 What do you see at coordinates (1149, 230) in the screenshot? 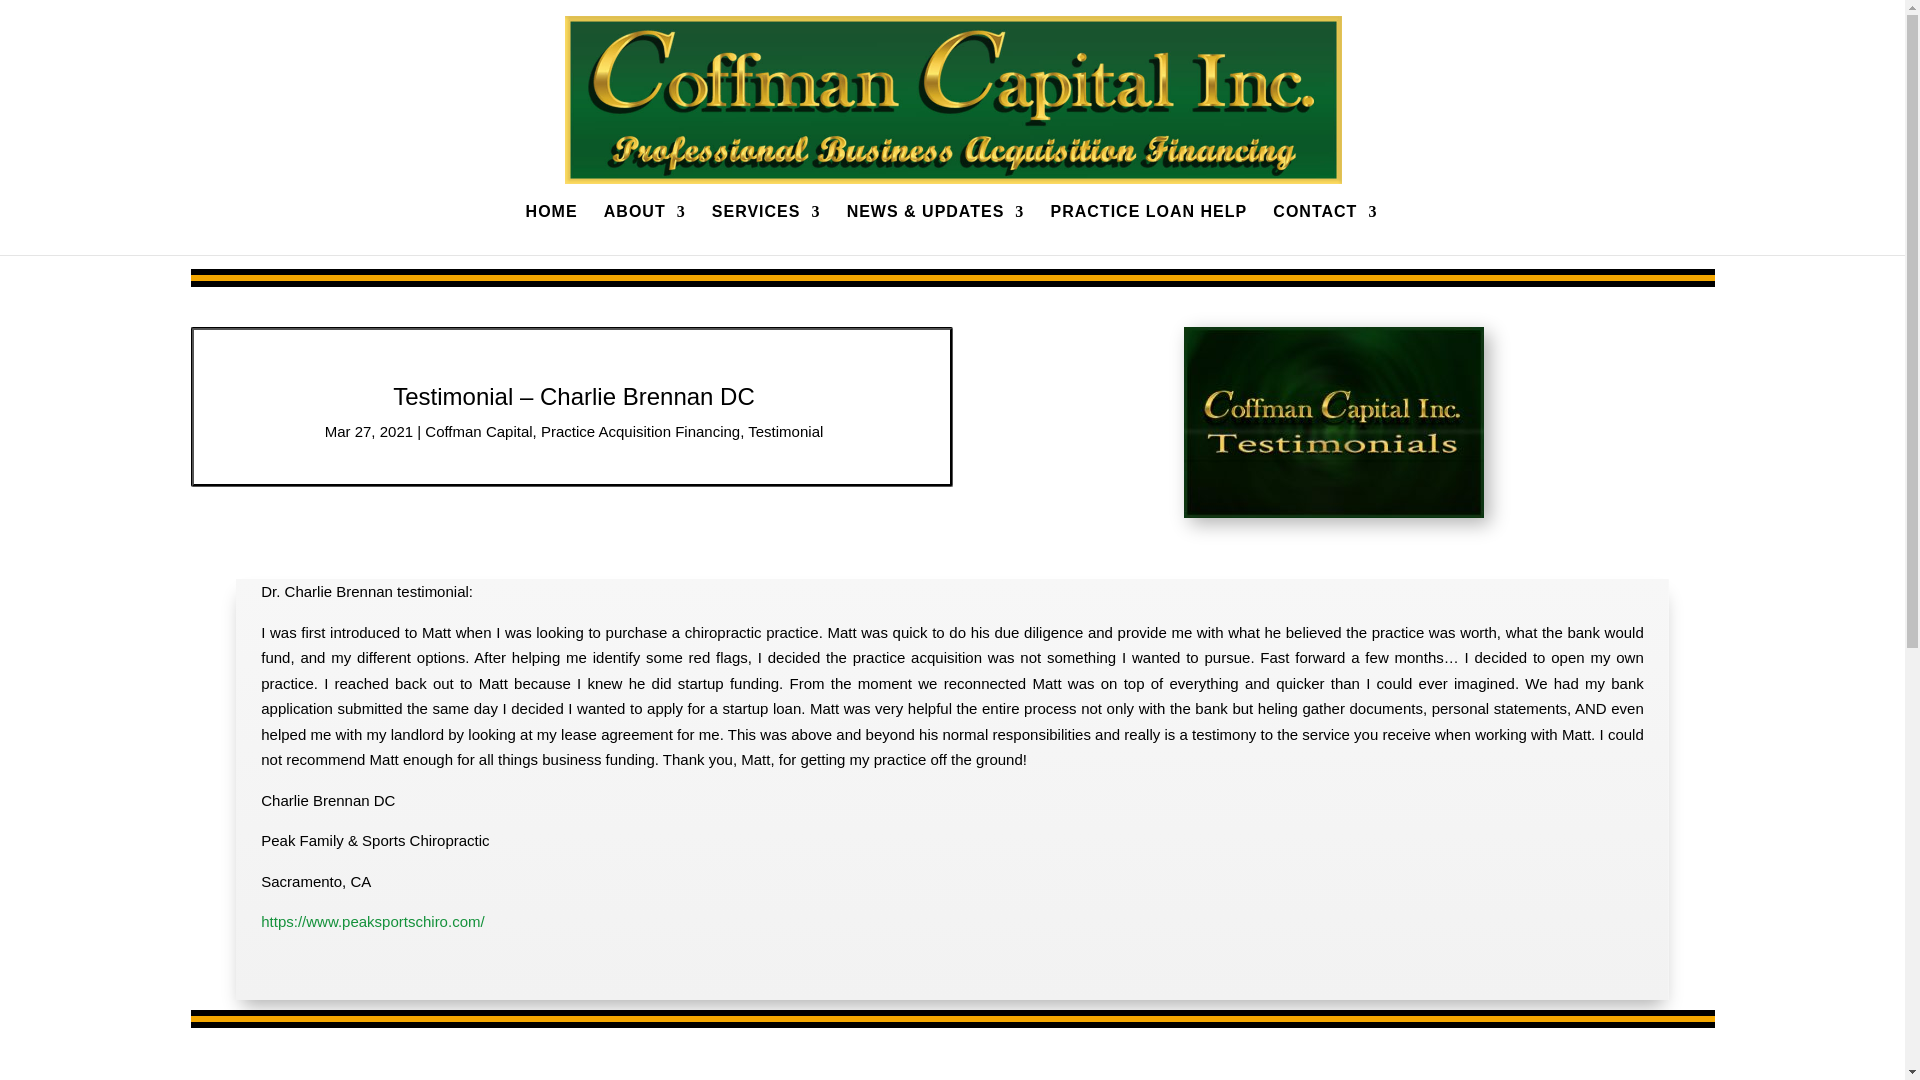
I see `PRACTICE LOAN HELP` at bounding box center [1149, 230].